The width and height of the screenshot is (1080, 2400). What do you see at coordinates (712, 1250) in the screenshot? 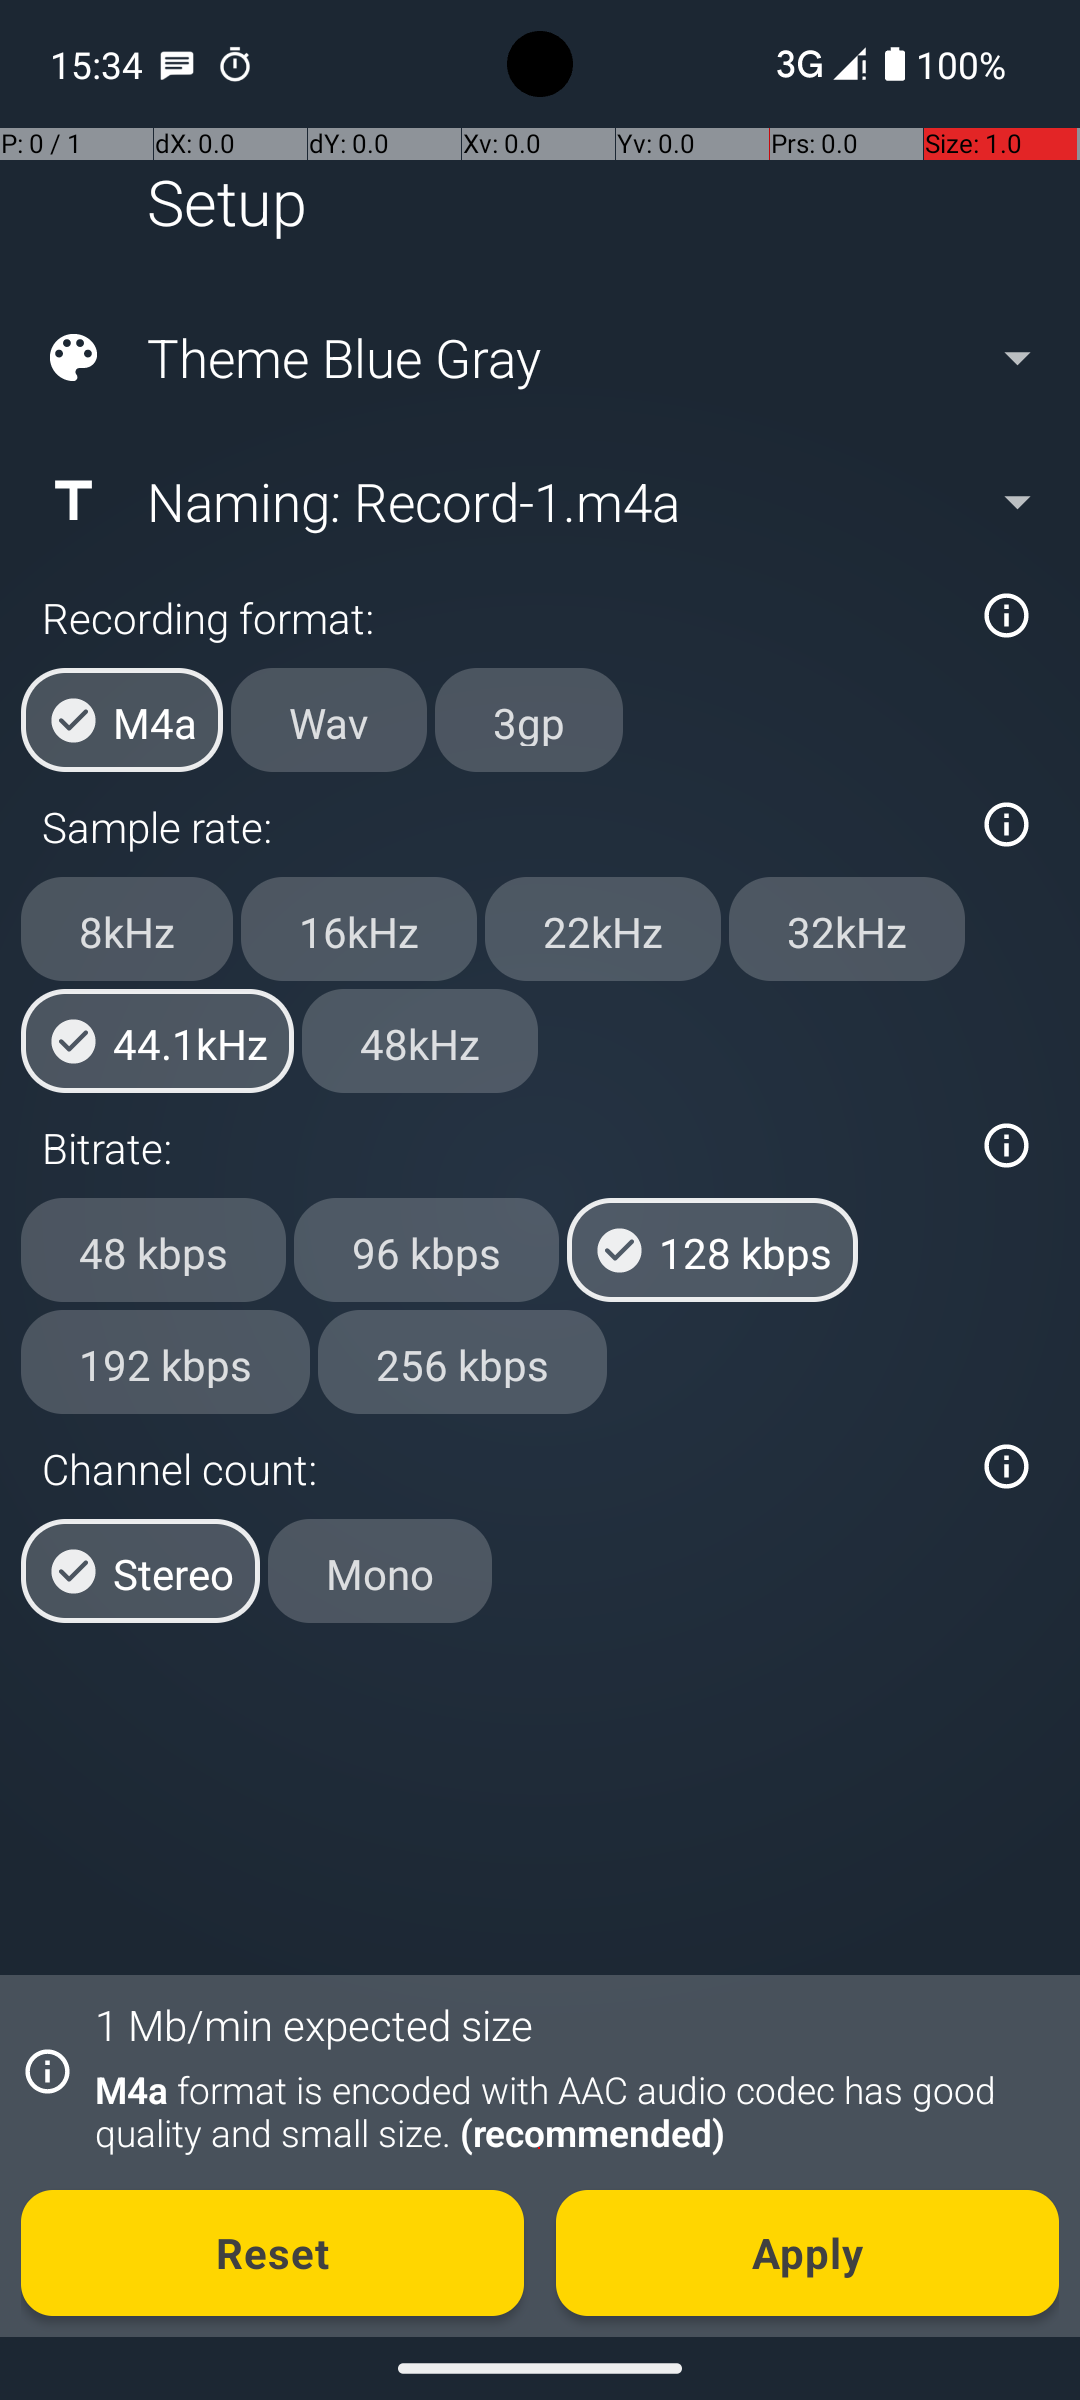
I see `128 kbps` at bounding box center [712, 1250].